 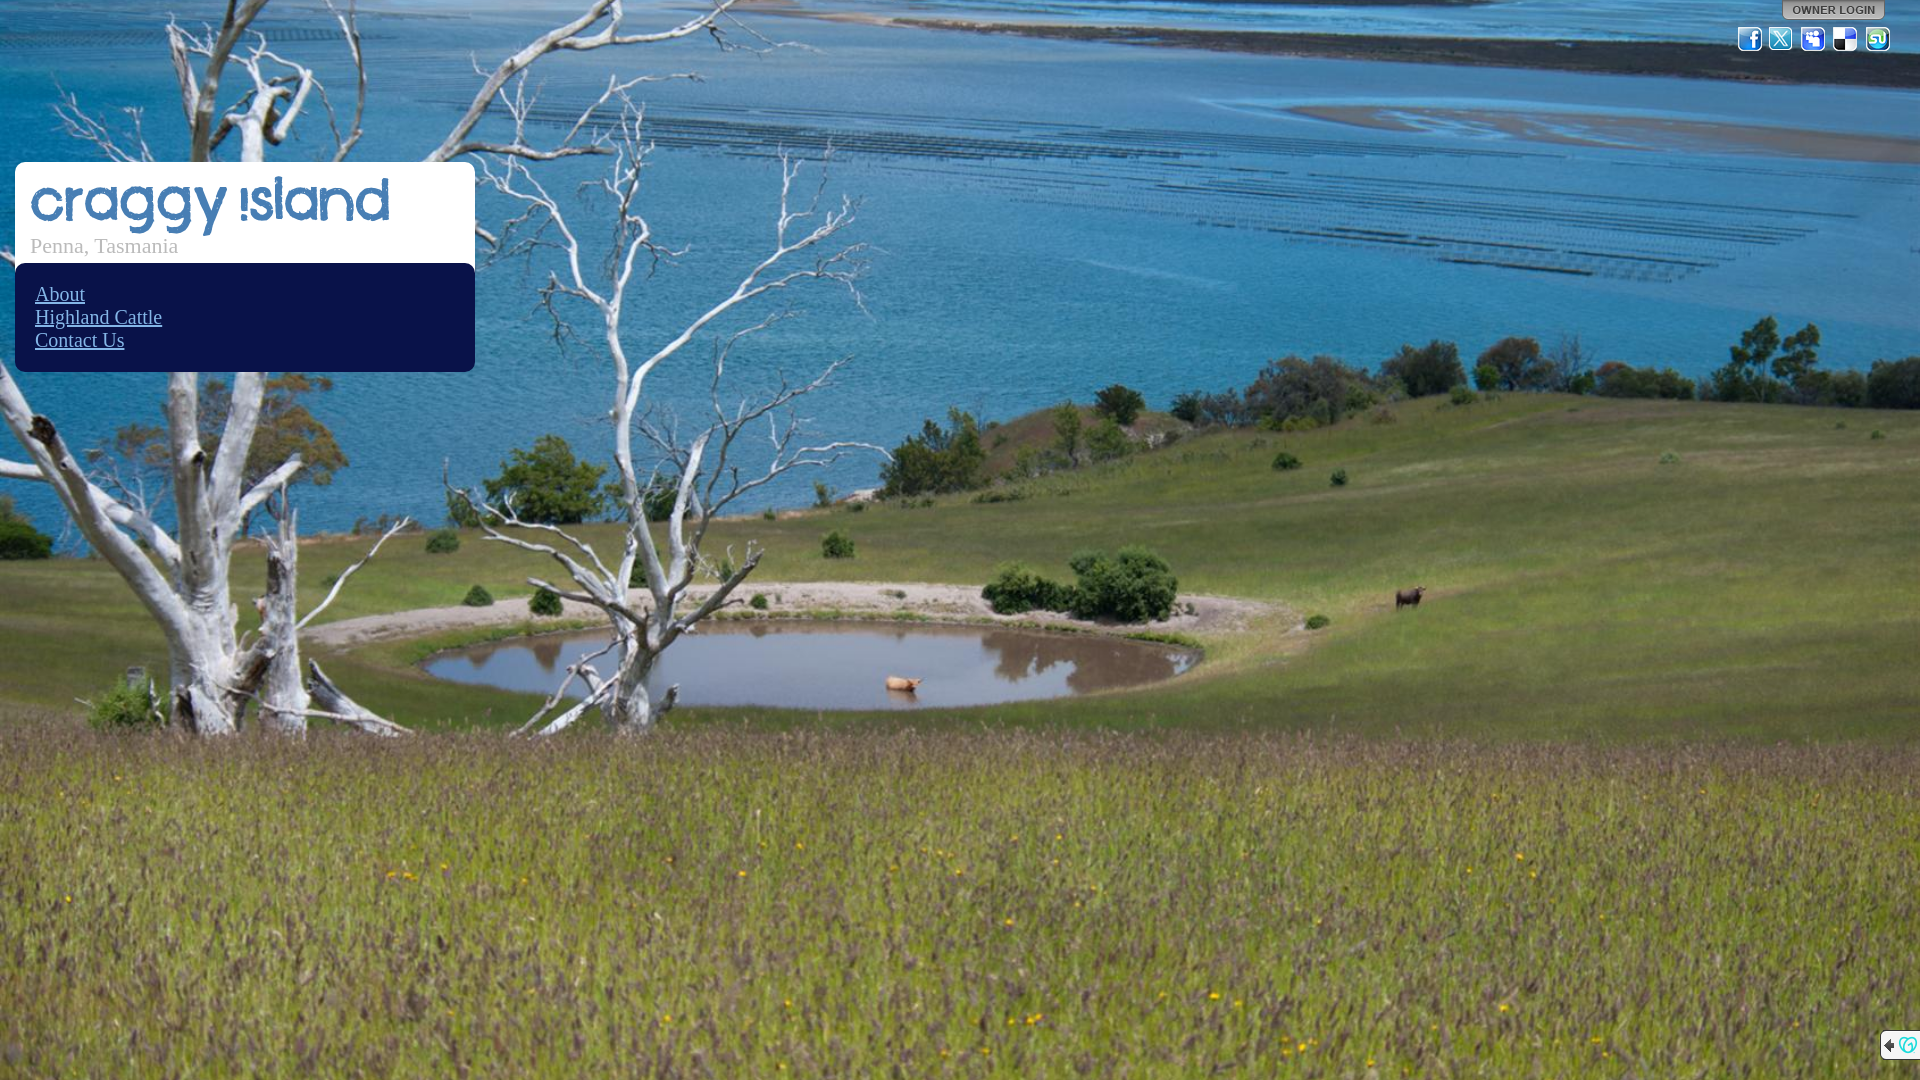 I want to click on StumbleUpon, so click(x=1878, y=39).